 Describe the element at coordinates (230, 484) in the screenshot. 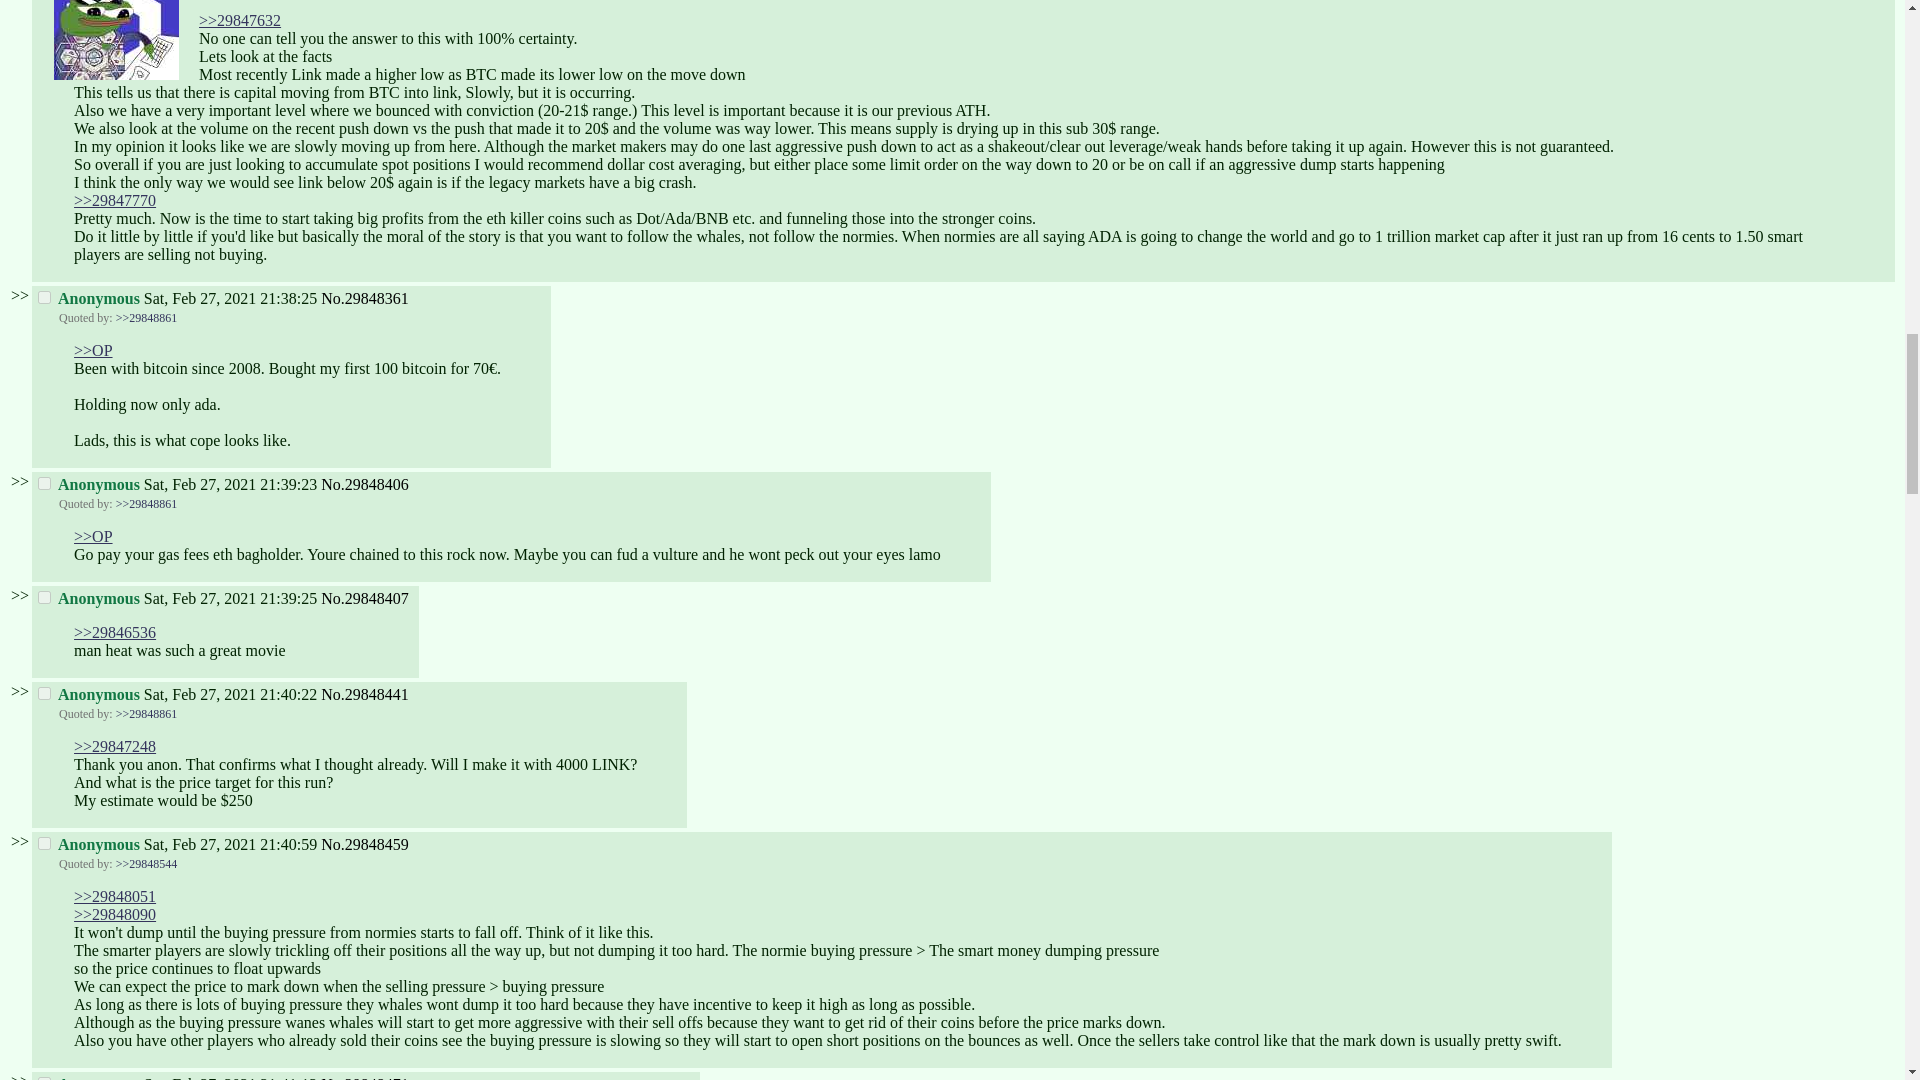

I see `1614433163000` at that location.